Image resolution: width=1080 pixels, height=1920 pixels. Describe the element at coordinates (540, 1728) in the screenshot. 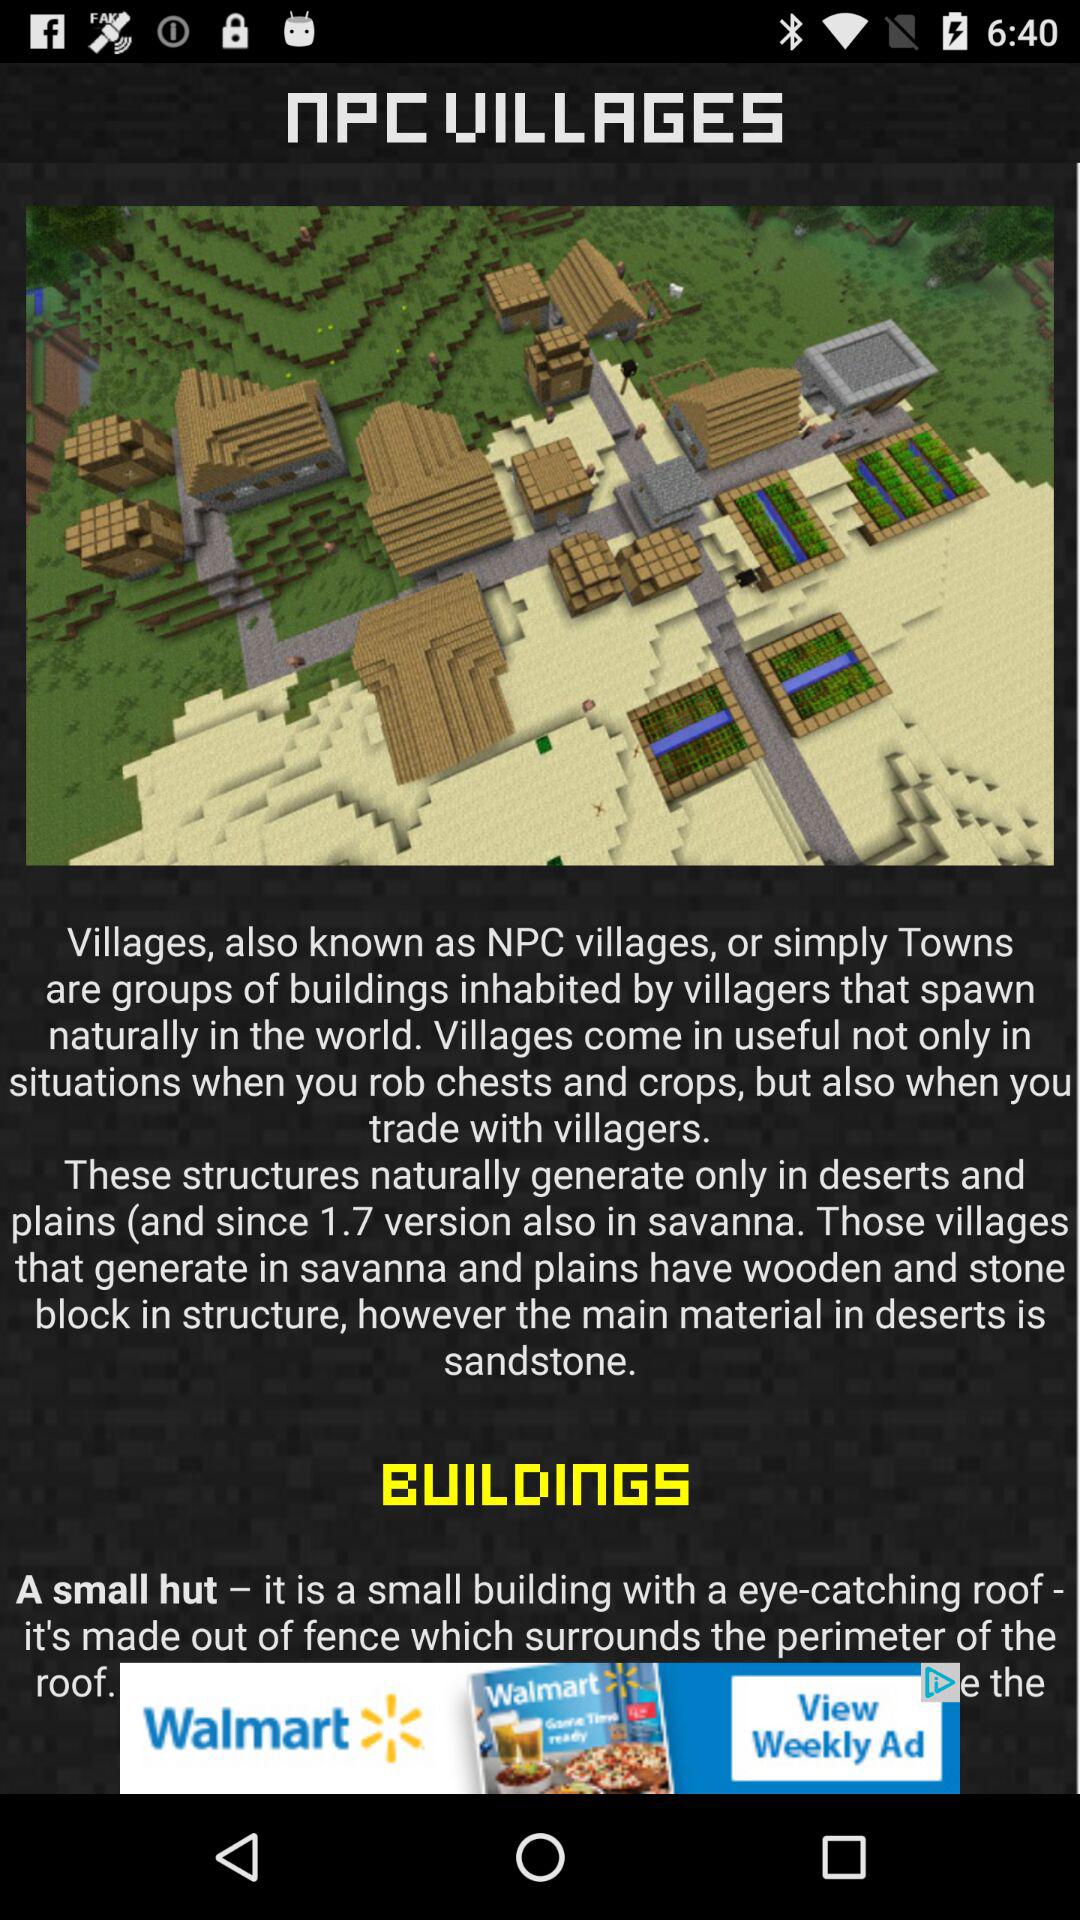

I see `unrelated walmart advertisement` at that location.